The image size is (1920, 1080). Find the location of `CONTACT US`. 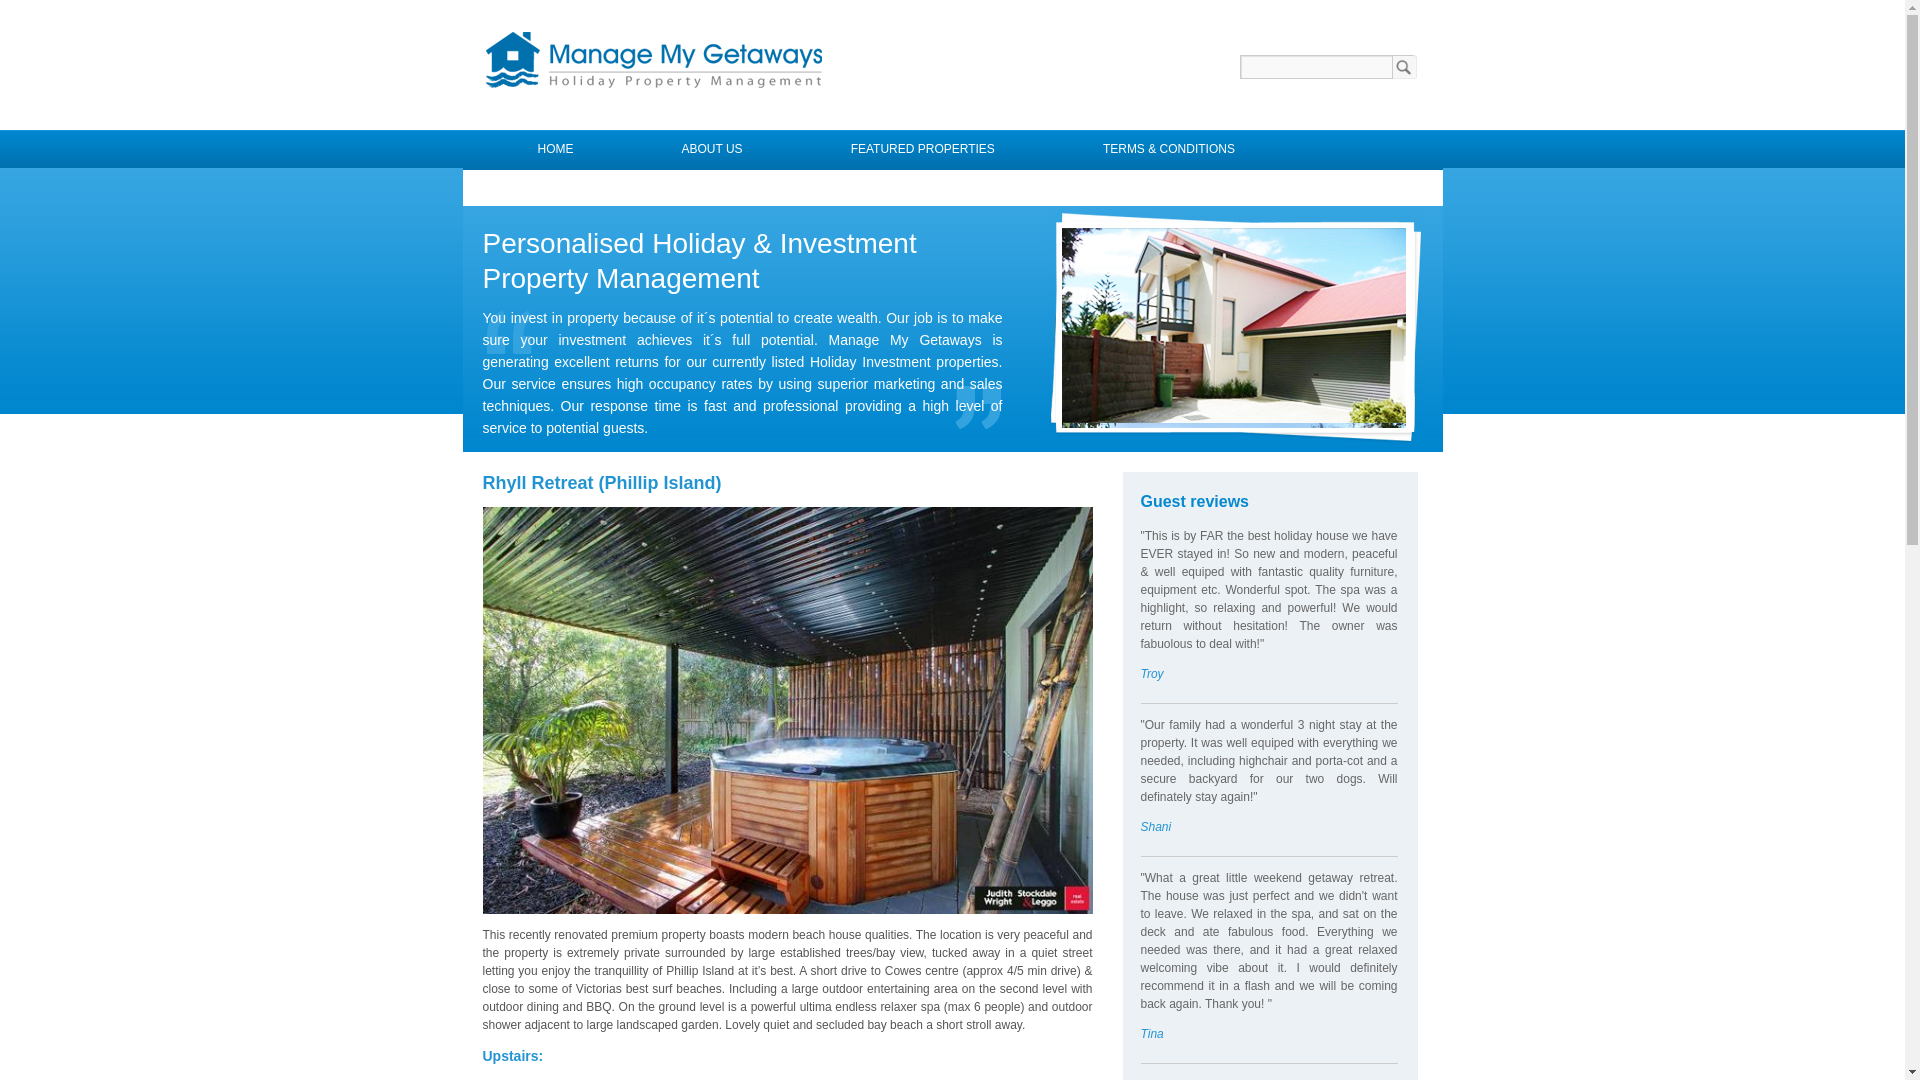

CONTACT US is located at coordinates (576, 187).